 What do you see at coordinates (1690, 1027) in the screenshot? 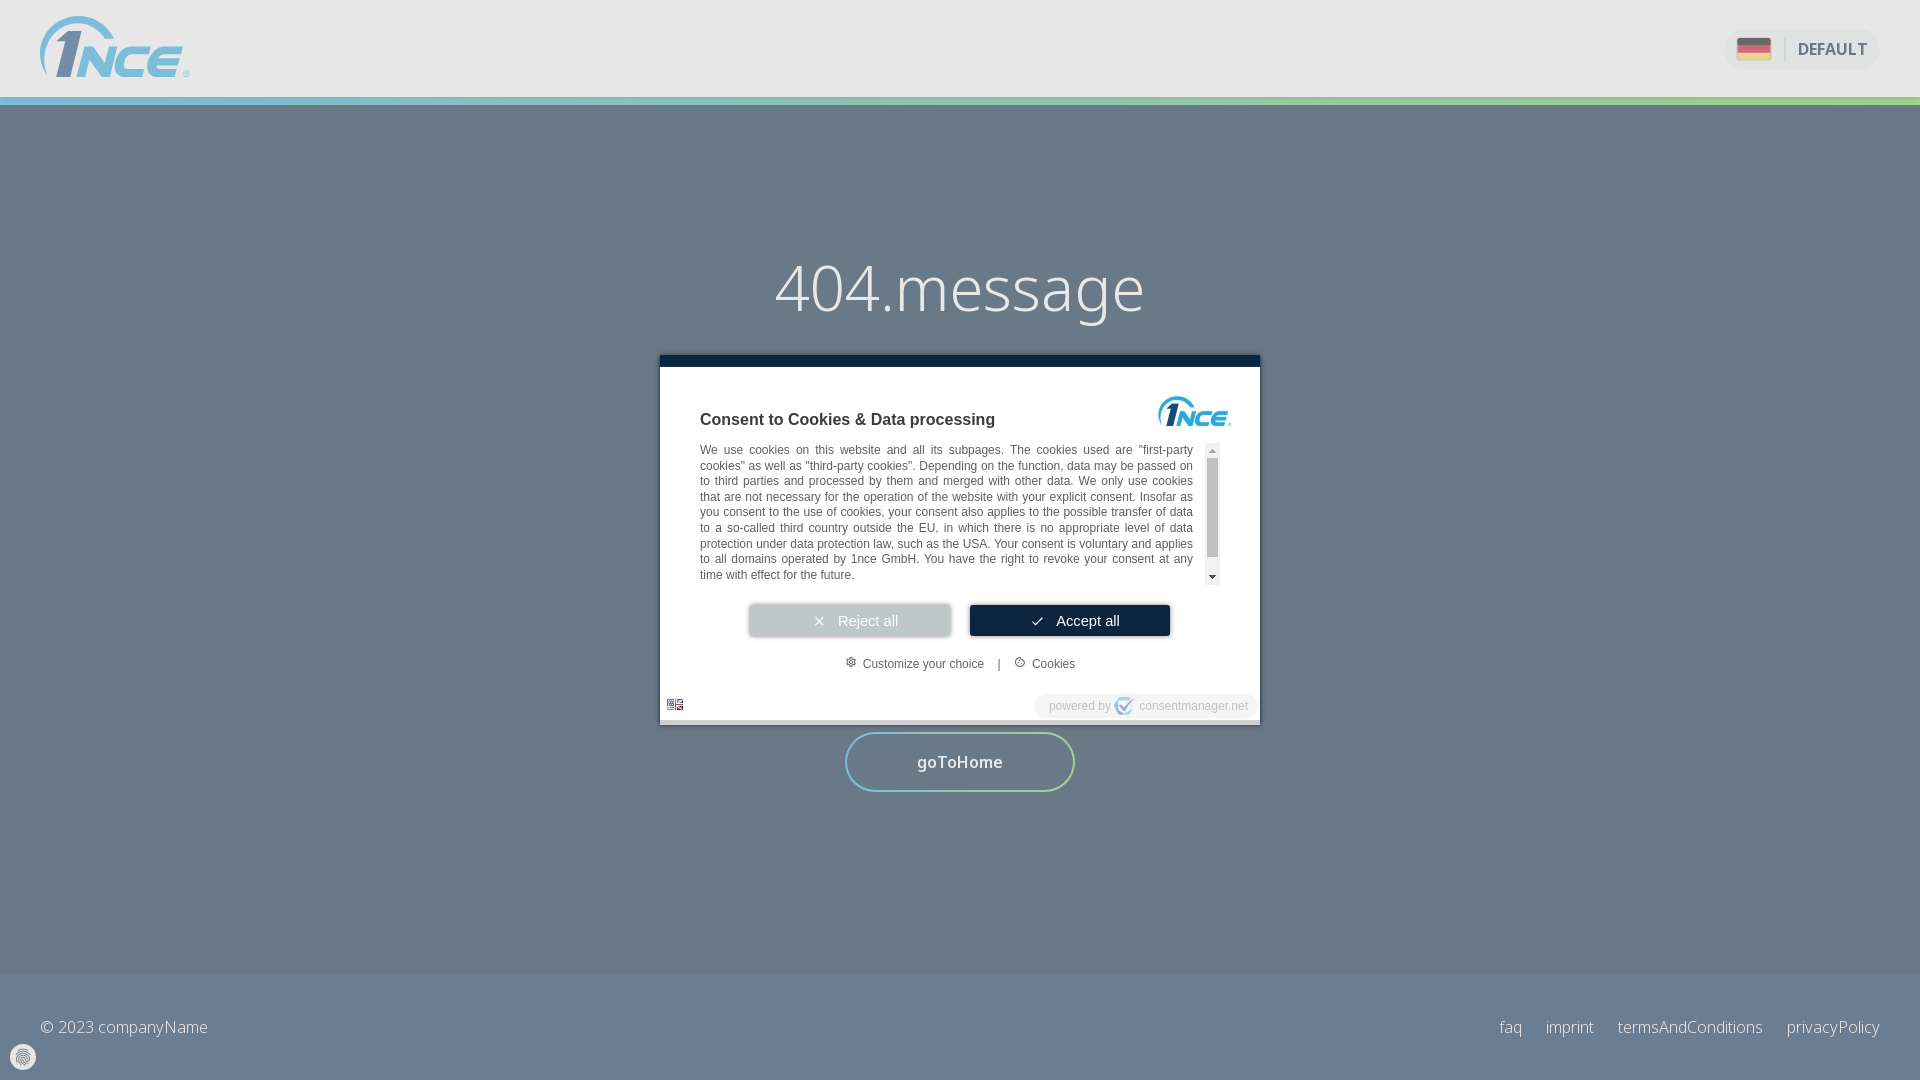
I see `termsAndConditions` at bounding box center [1690, 1027].